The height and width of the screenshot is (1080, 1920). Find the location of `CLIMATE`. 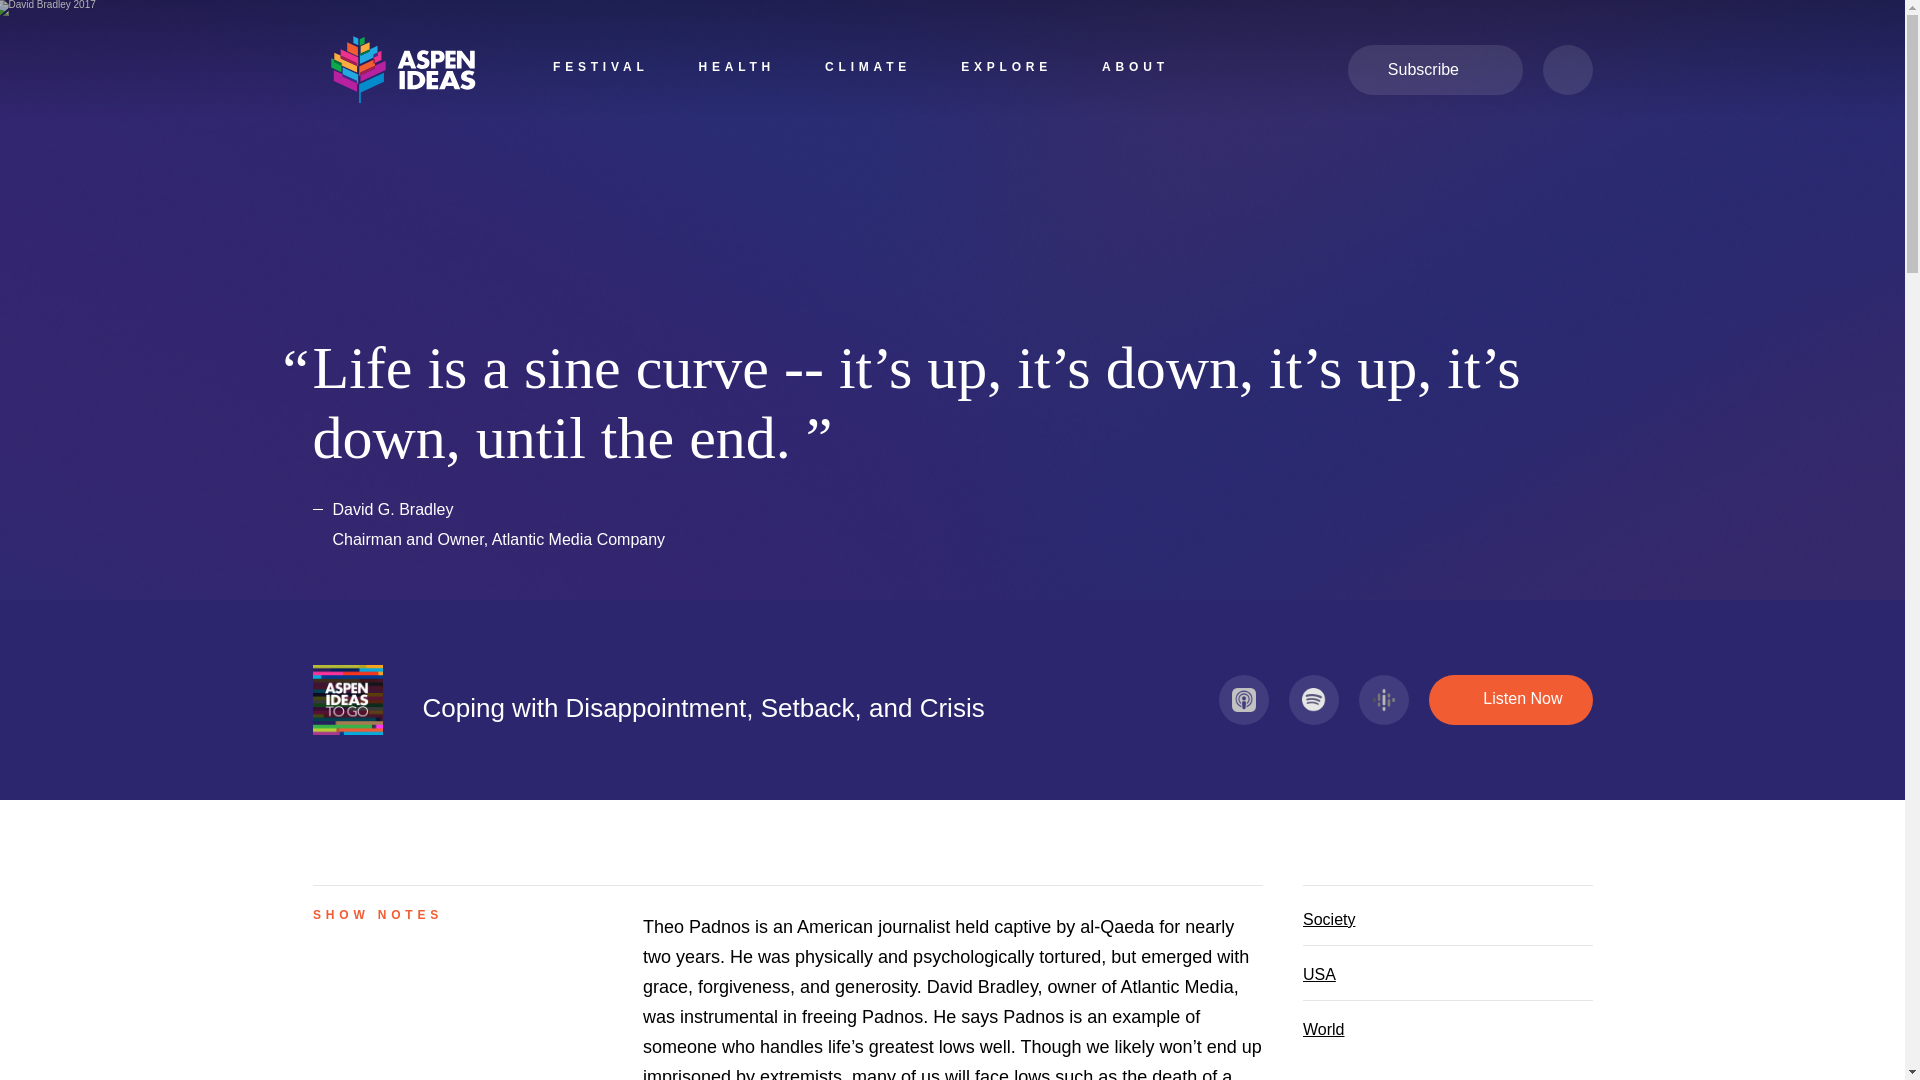

CLIMATE is located at coordinates (868, 70).